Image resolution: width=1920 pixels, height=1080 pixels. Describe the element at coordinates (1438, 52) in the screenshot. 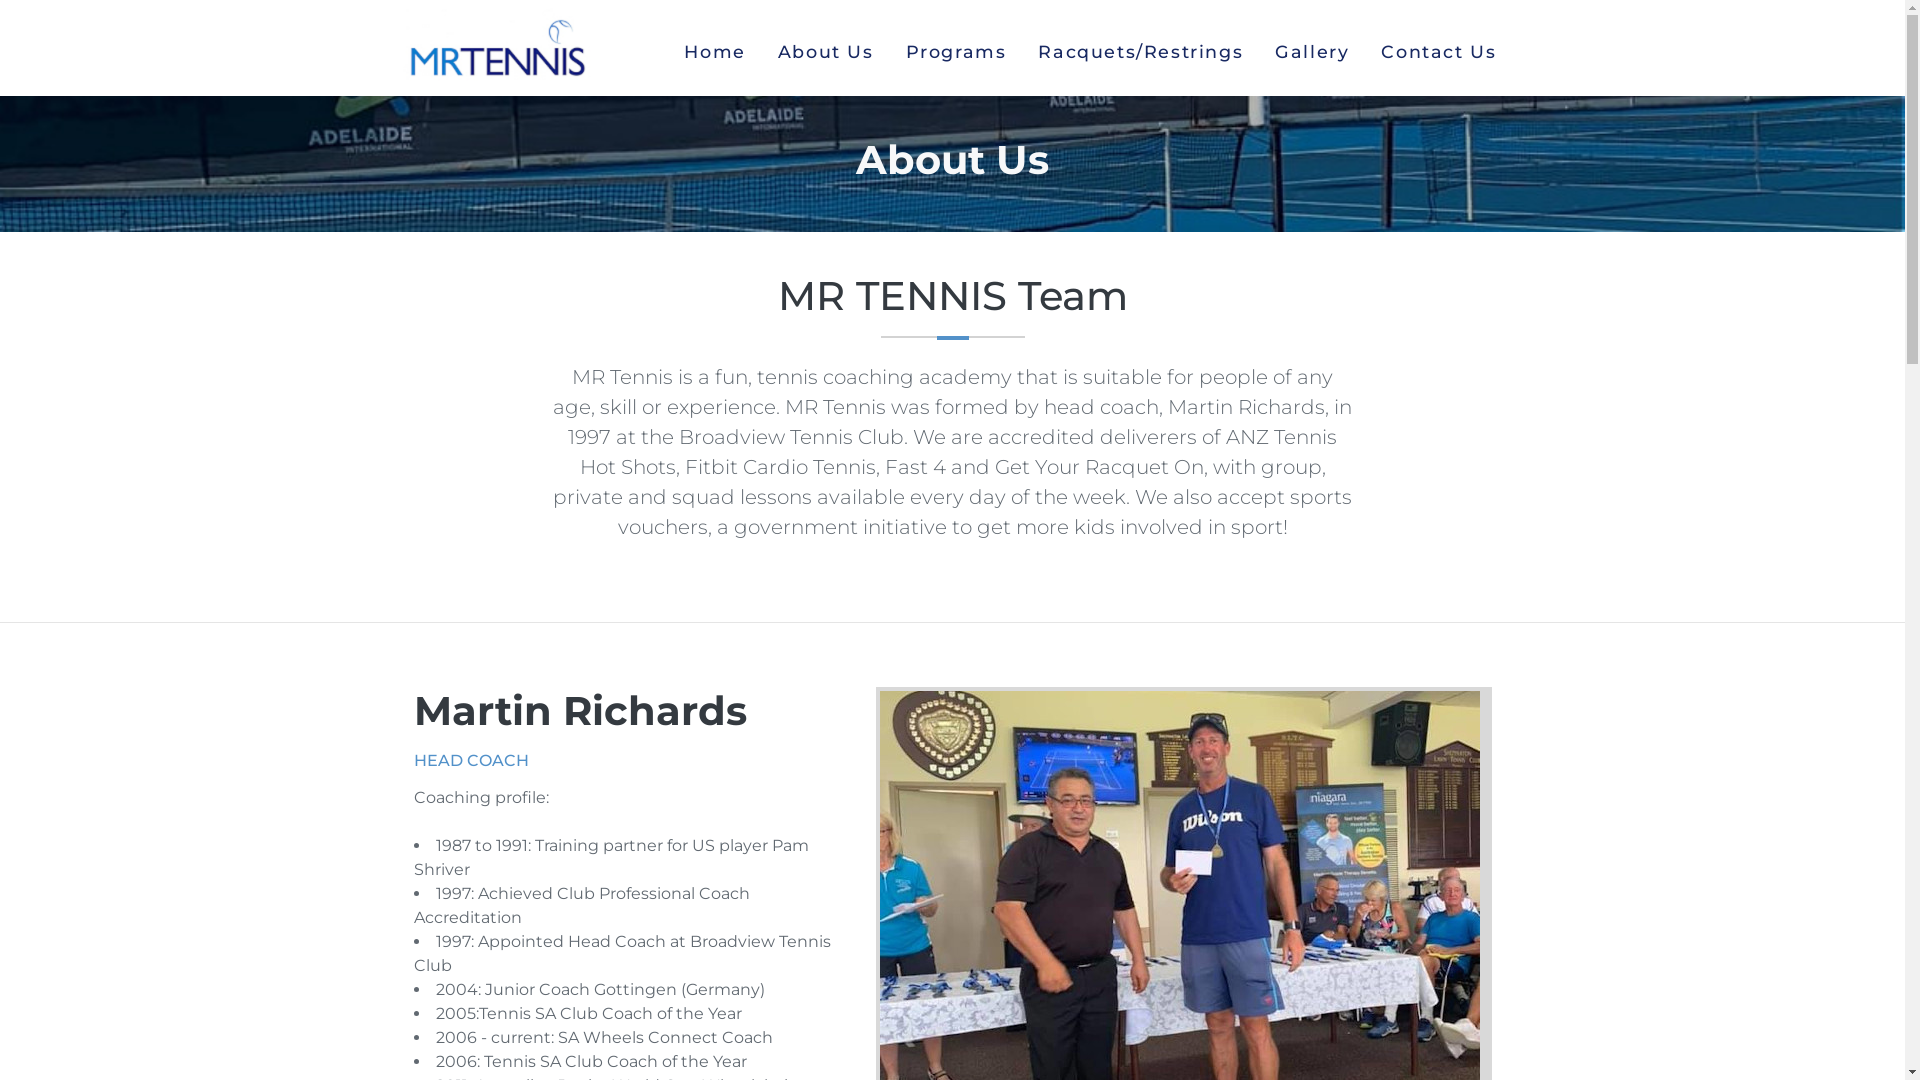

I see `Contact Us` at that location.